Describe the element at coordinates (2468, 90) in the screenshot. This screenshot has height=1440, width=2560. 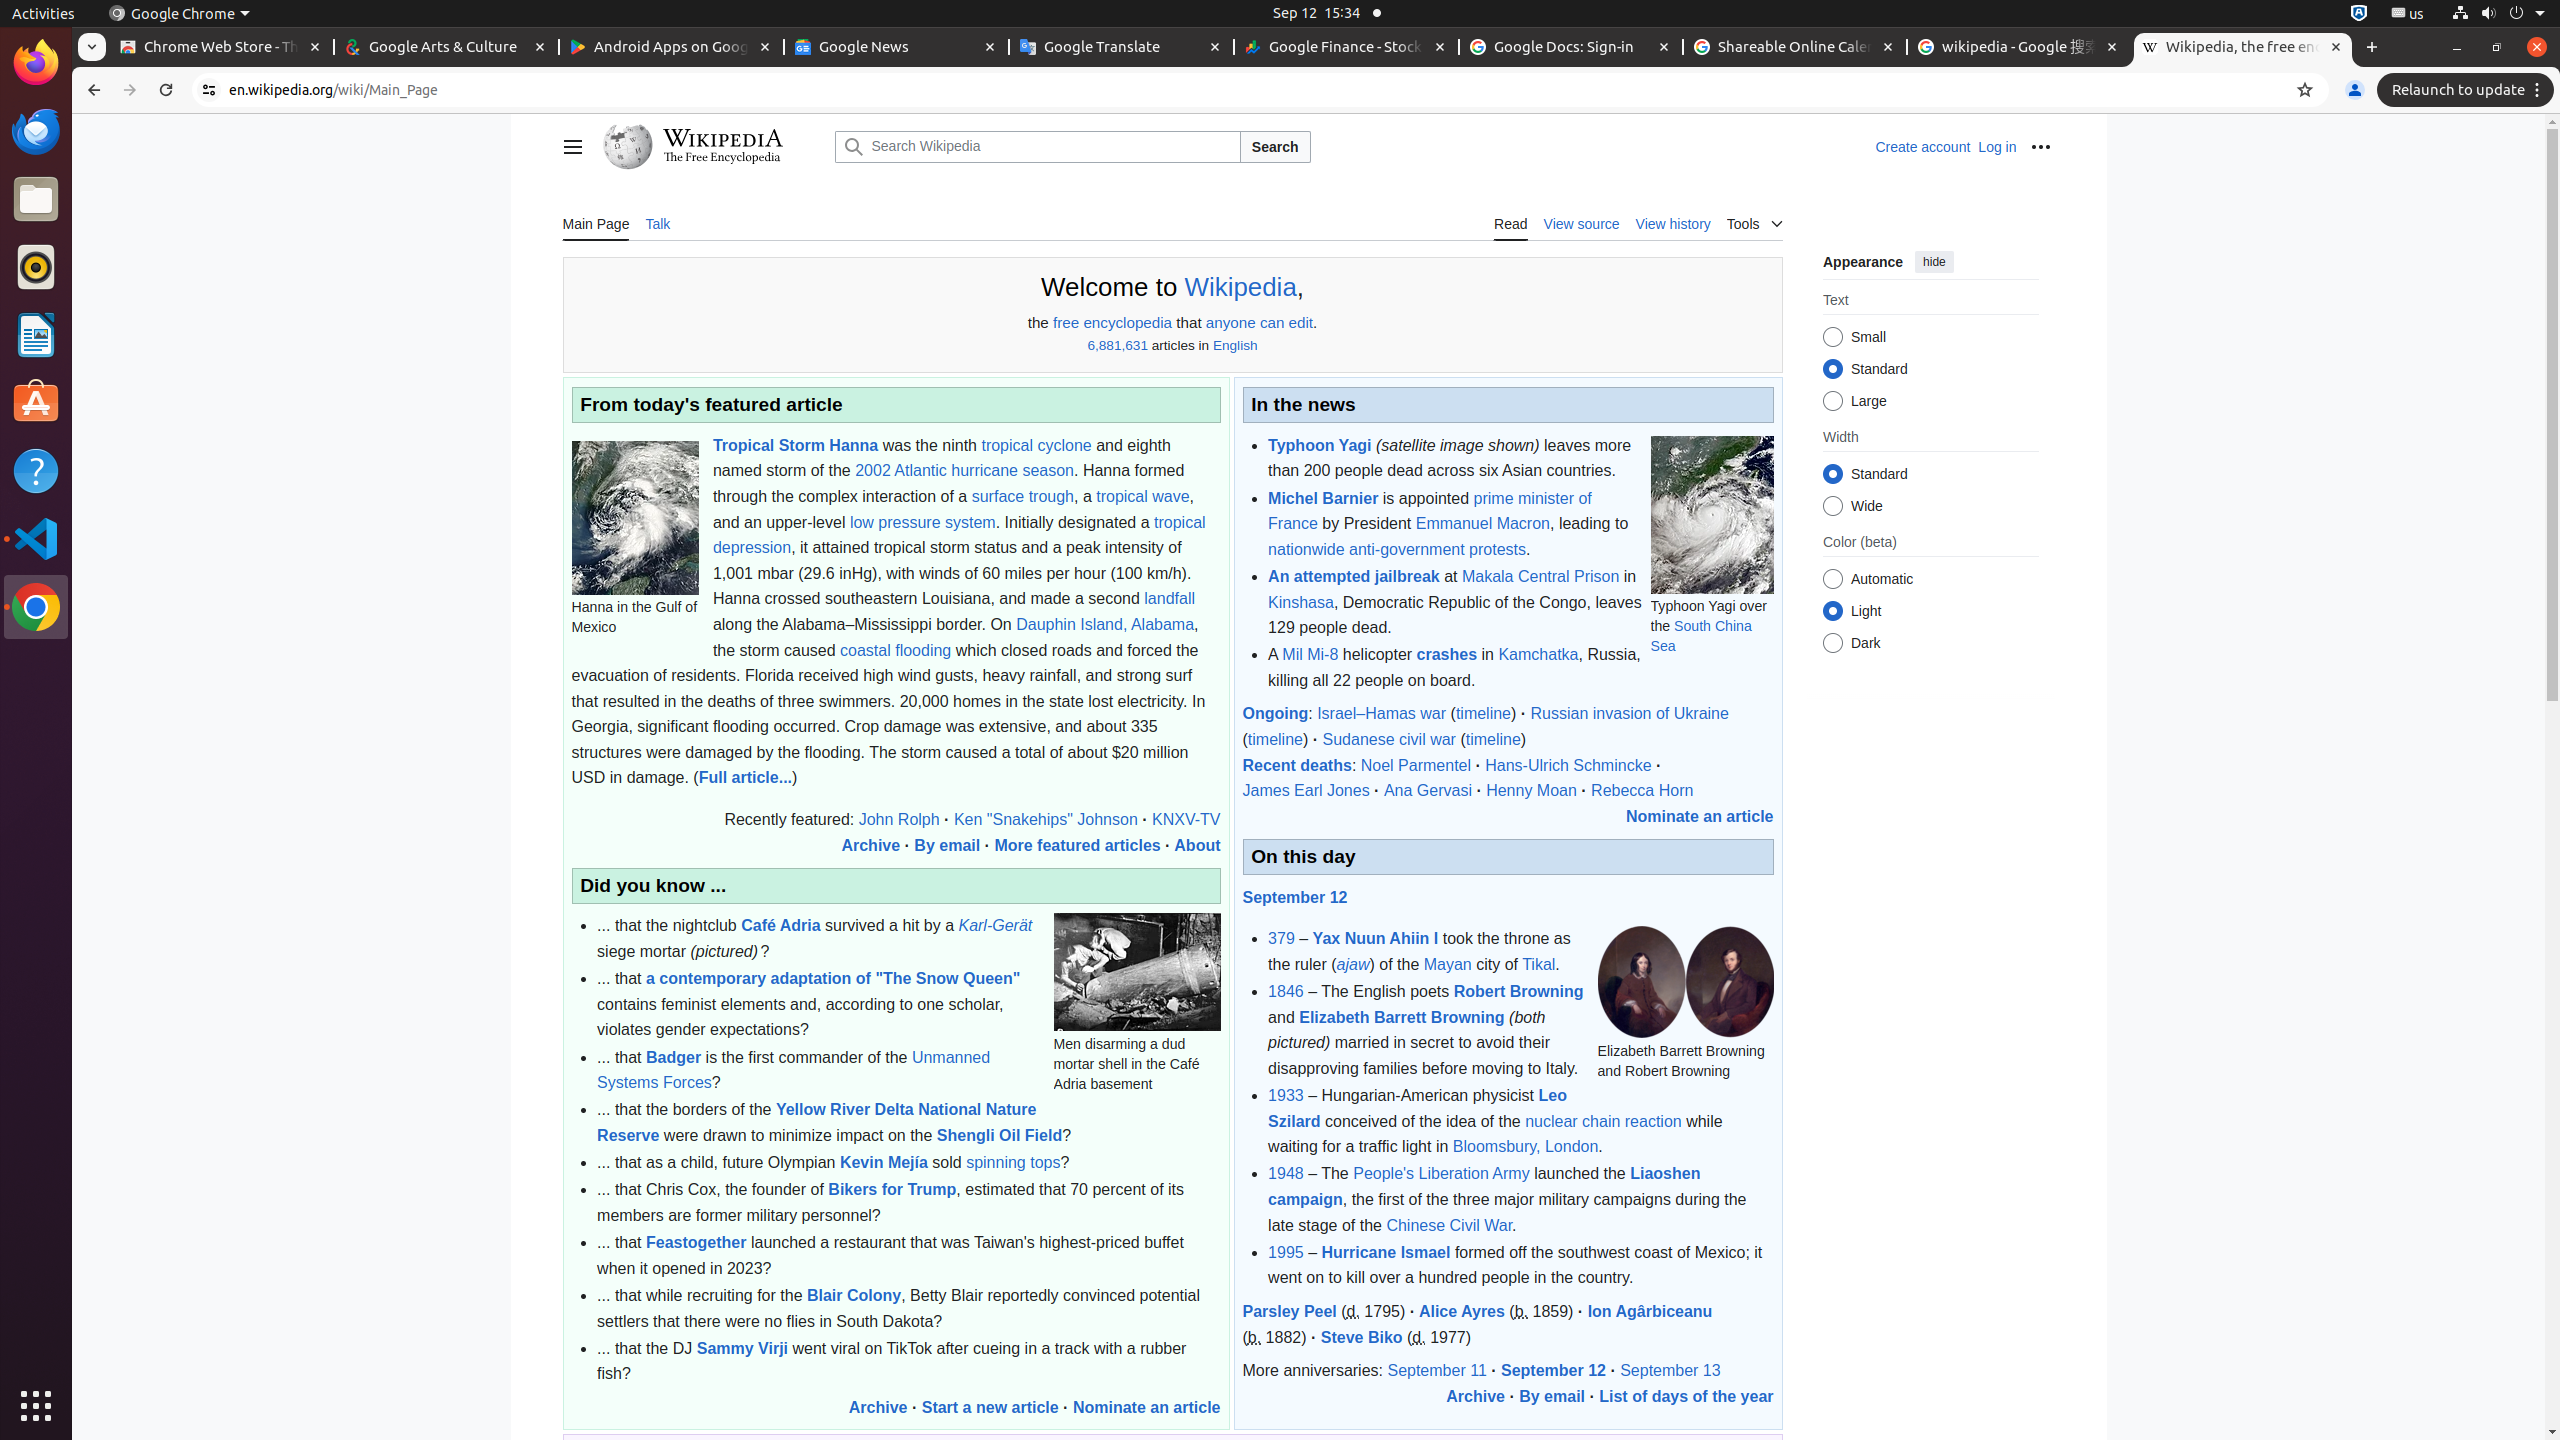
I see `Relaunch to update` at that location.